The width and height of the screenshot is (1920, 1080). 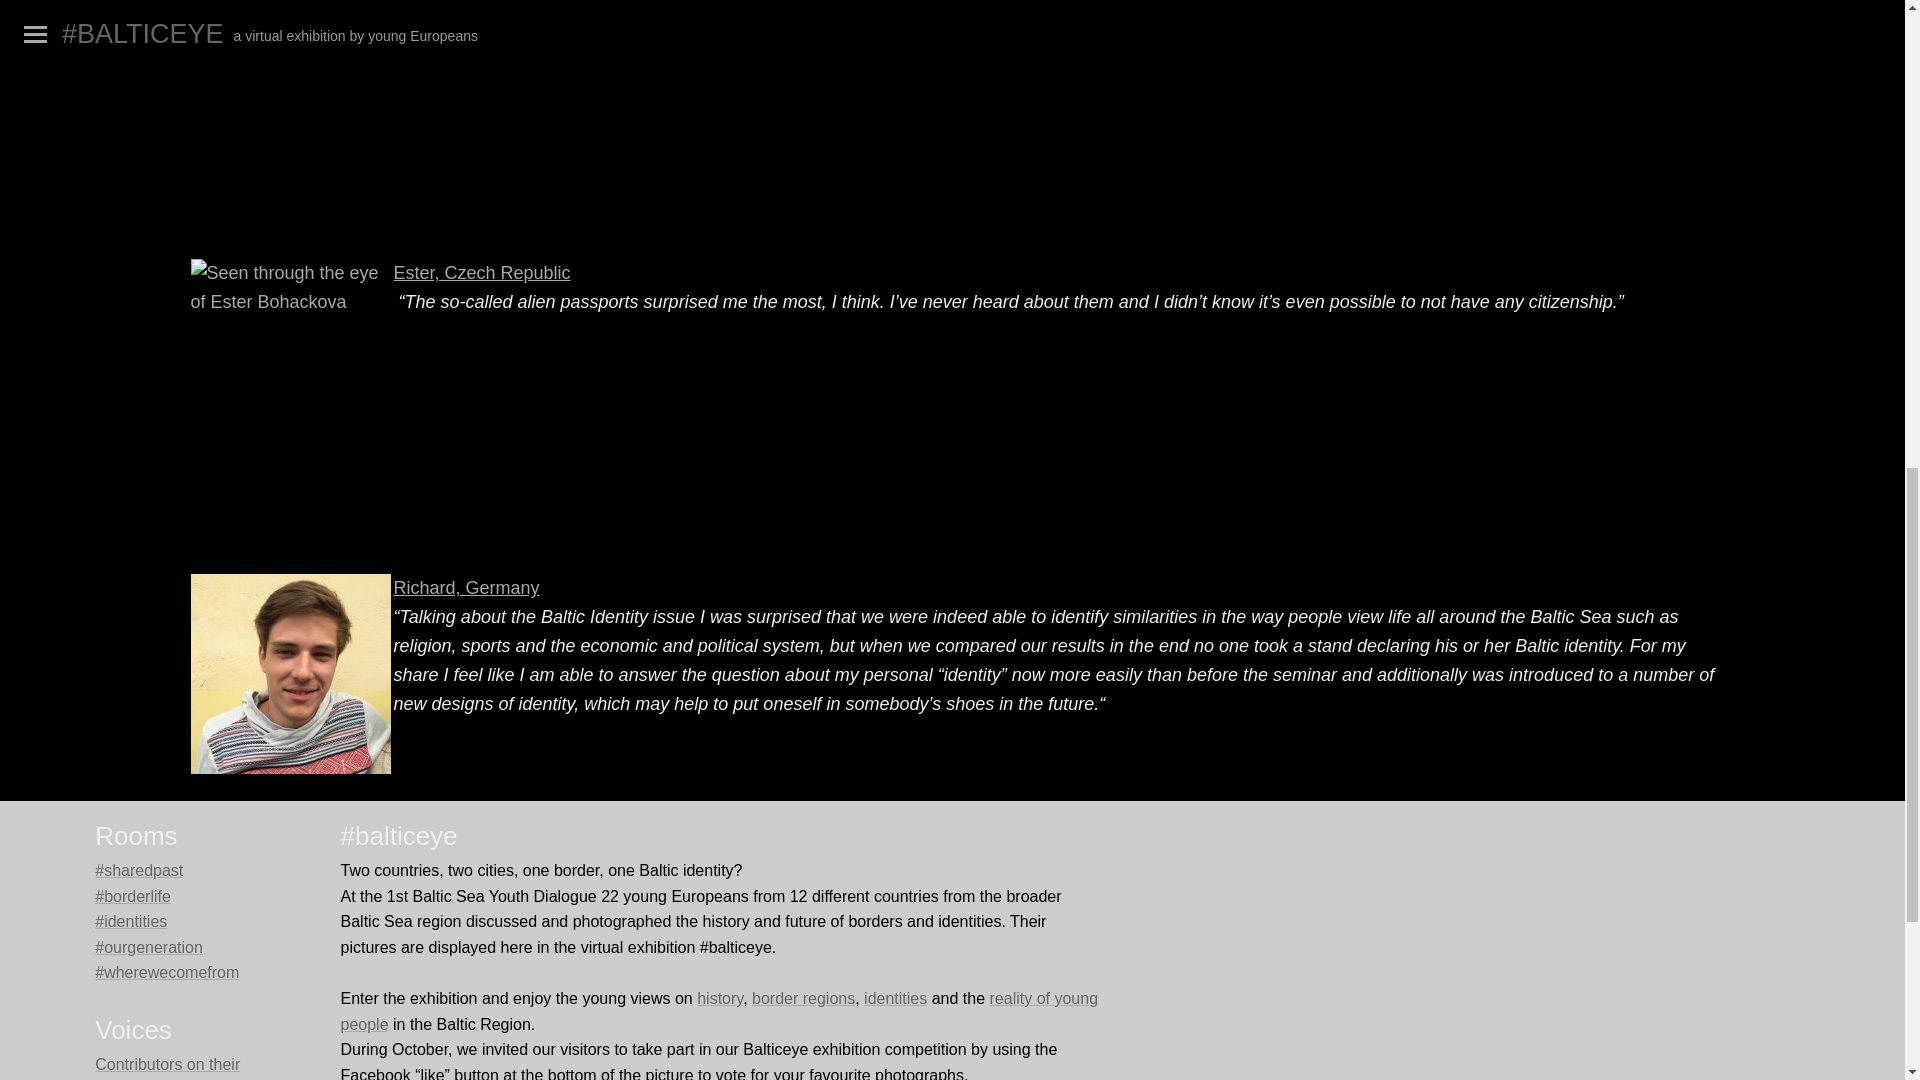 What do you see at coordinates (482, 272) in the screenshot?
I see `Ester, Czech Republic` at bounding box center [482, 272].